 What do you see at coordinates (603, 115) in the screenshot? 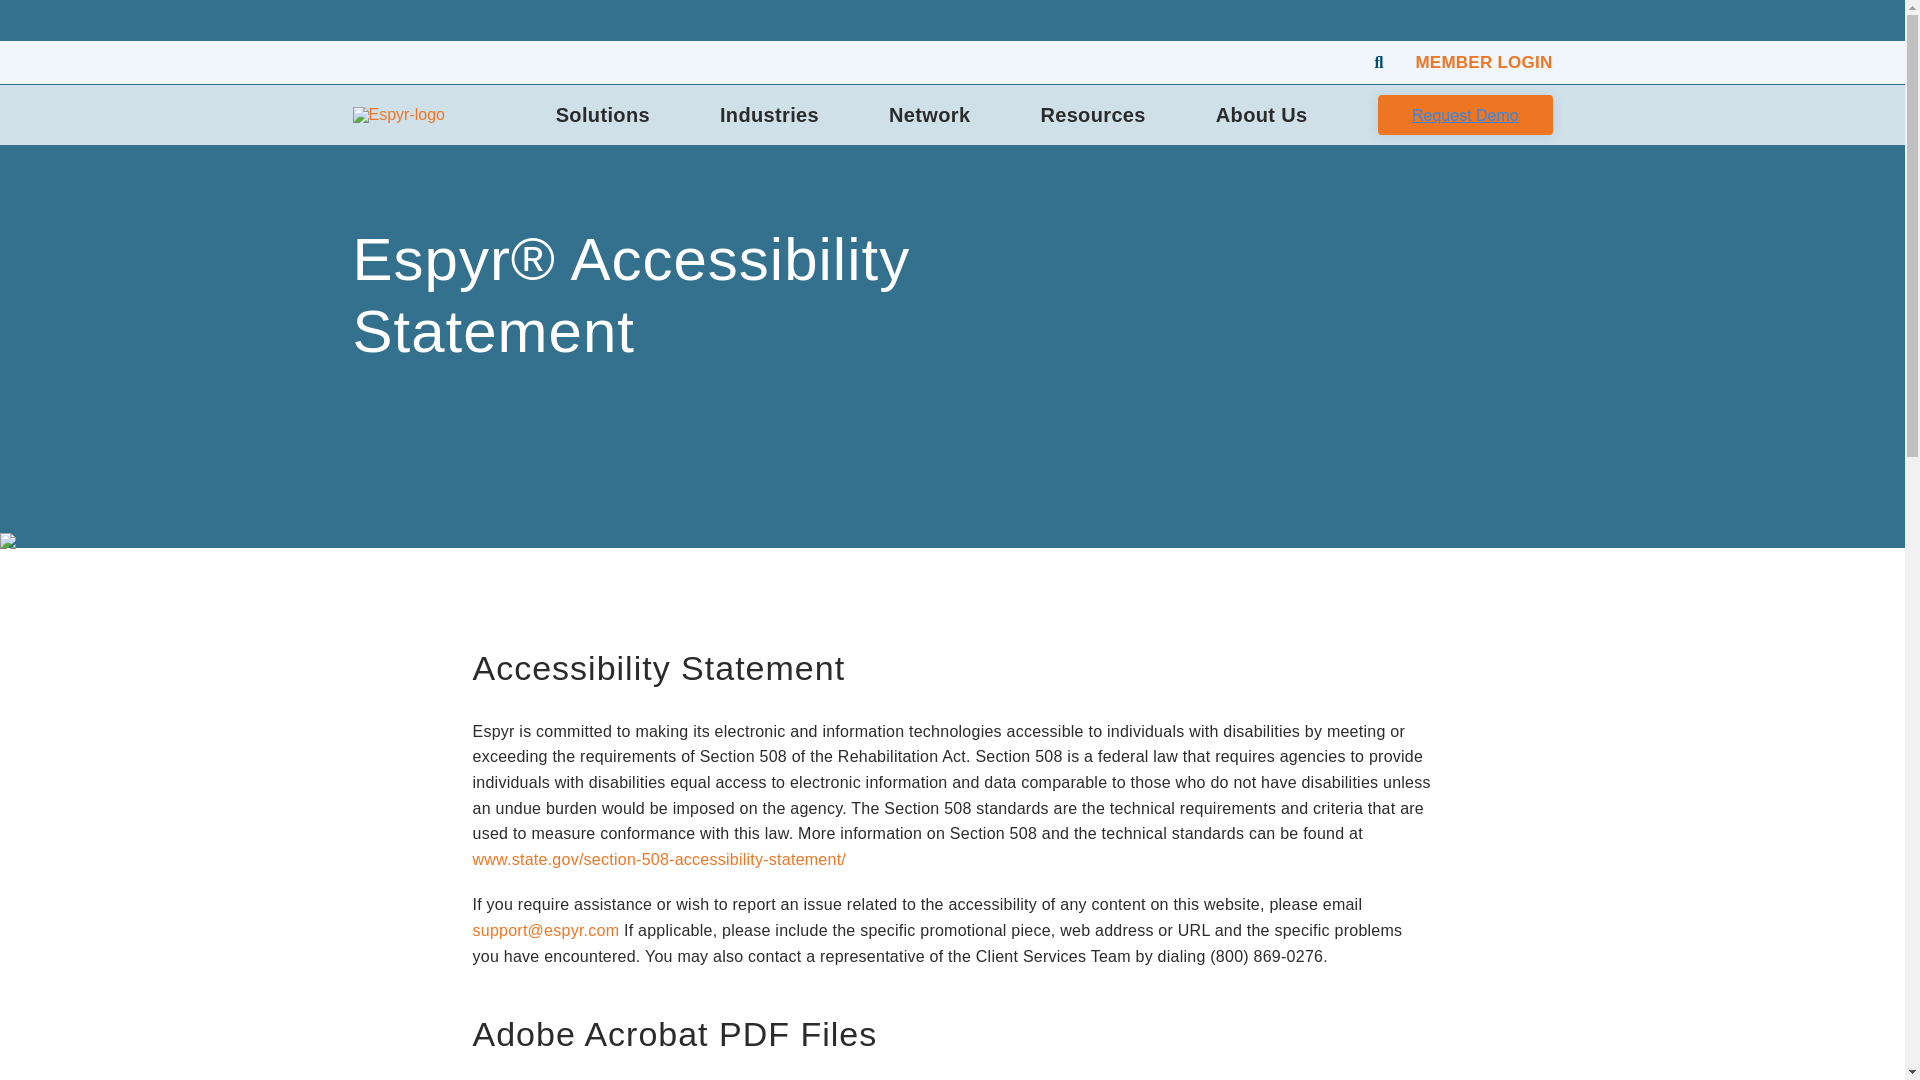
I see `Solutions` at bounding box center [603, 115].